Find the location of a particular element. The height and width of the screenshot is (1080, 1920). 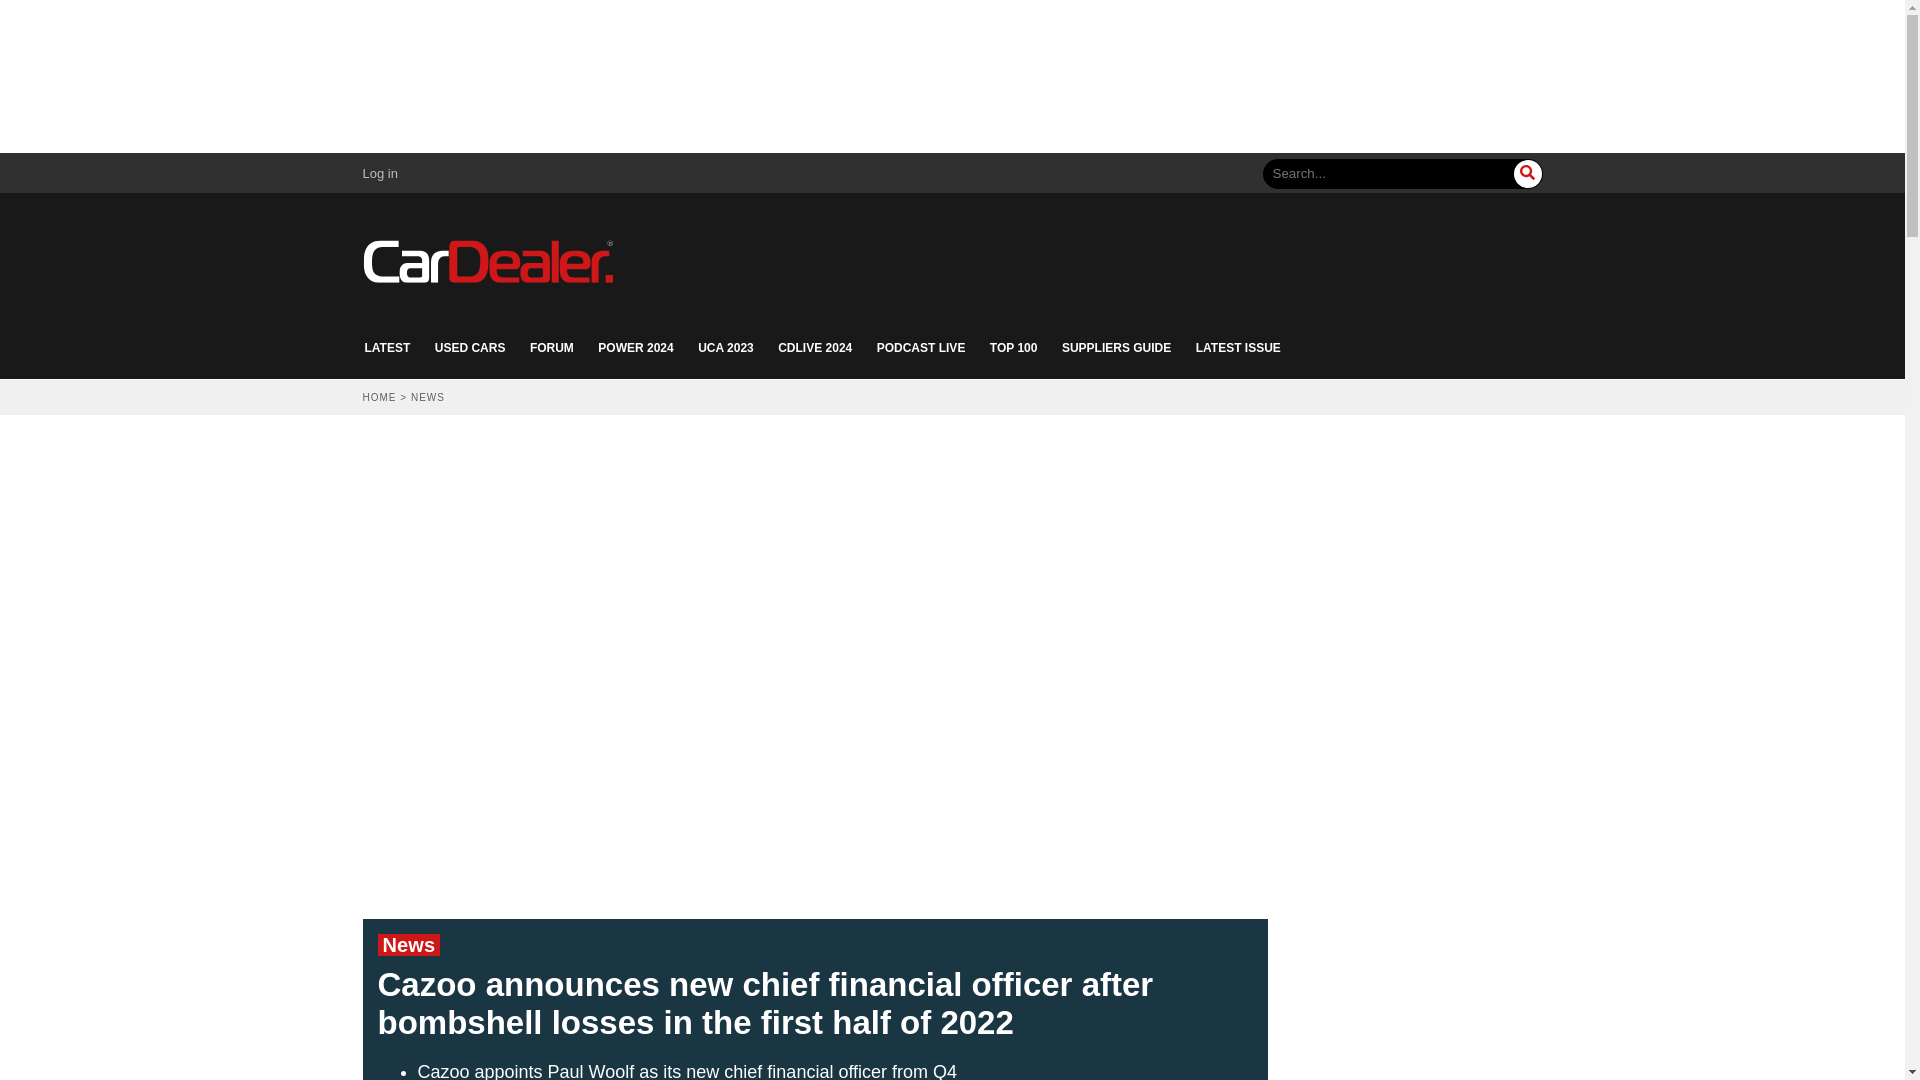

LATEST ISSUE is located at coordinates (1238, 348).